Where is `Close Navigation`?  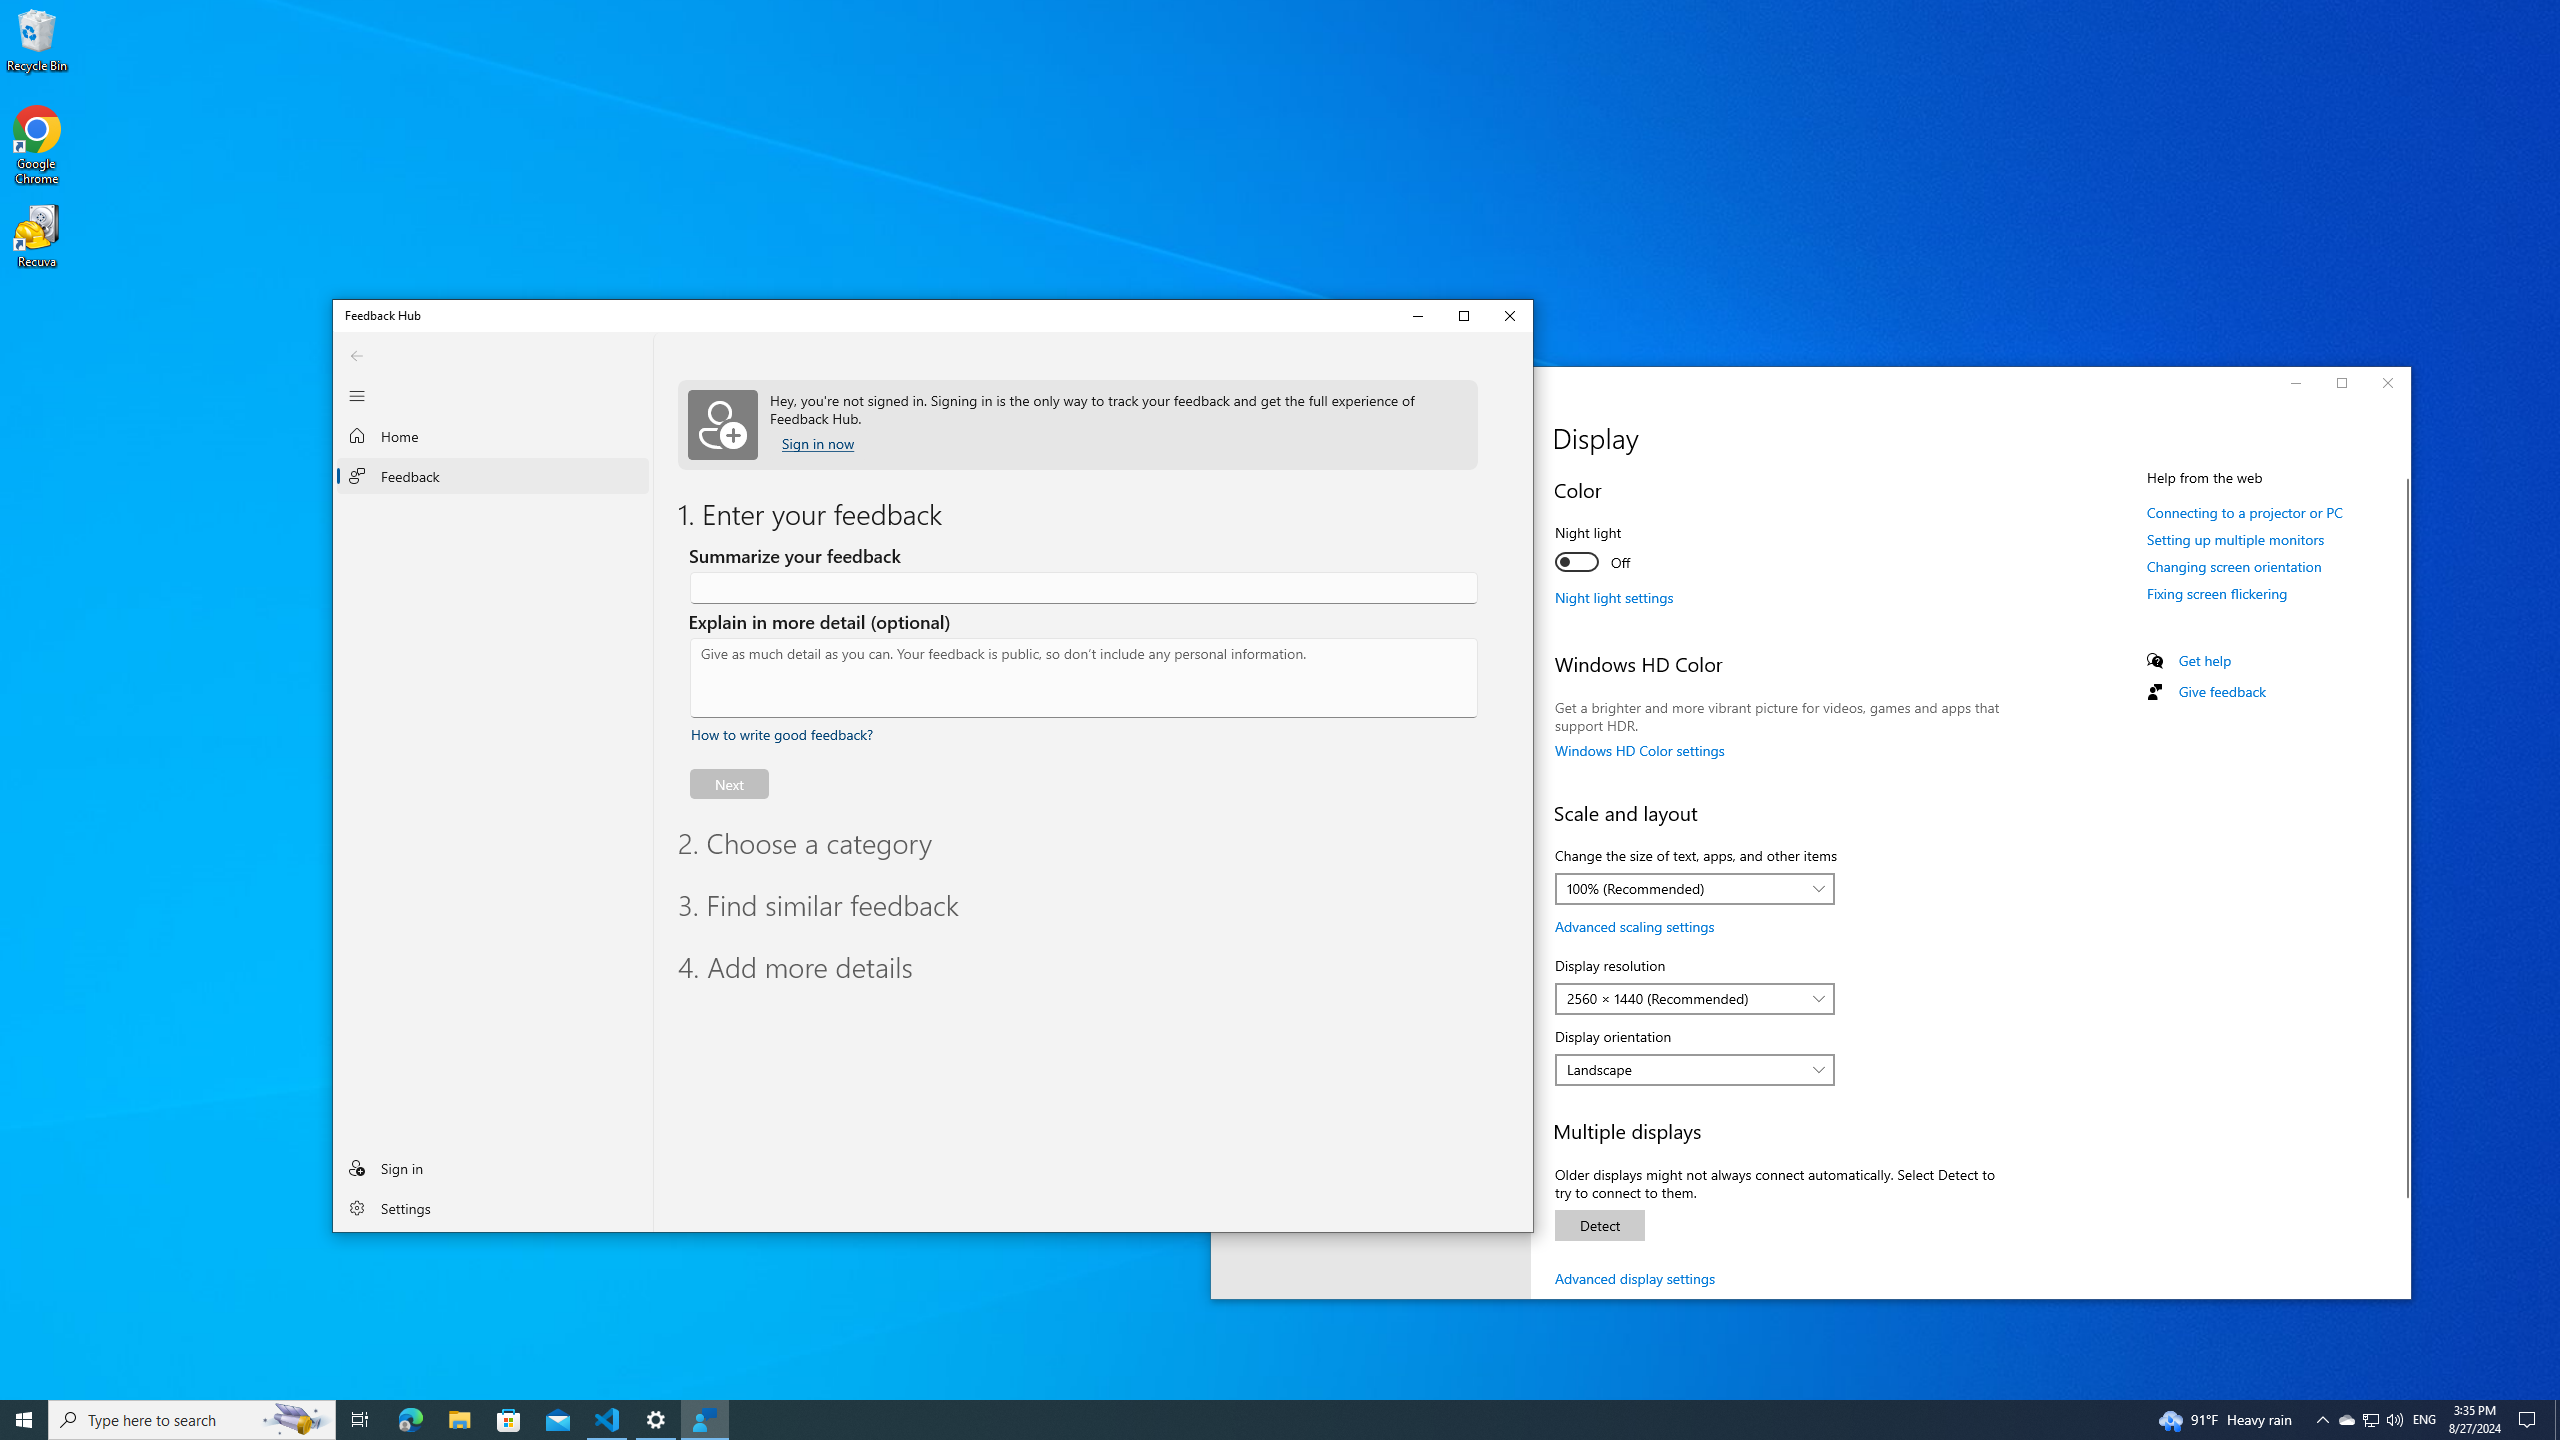 Close Navigation is located at coordinates (356, 396).